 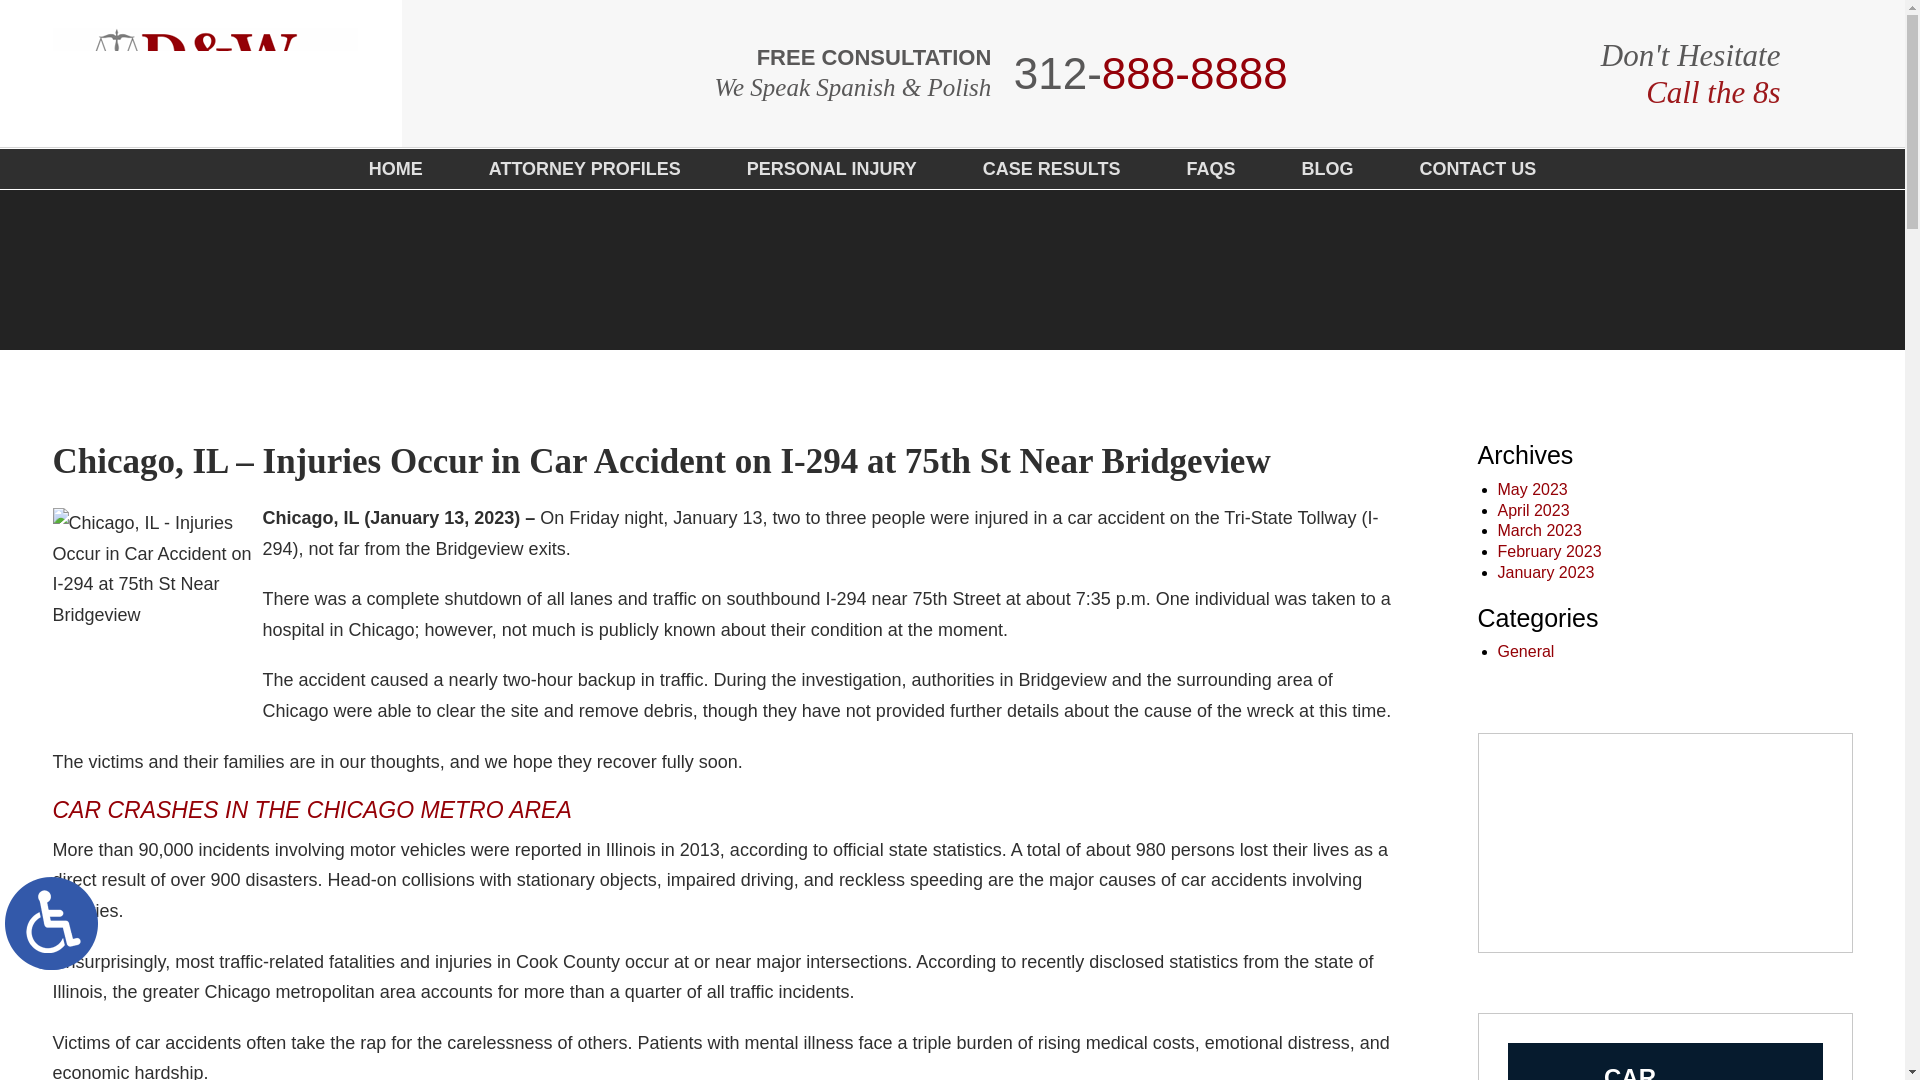 What do you see at coordinates (1211, 169) in the screenshot?
I see `FAQS` at bounding box center [1211, 169].